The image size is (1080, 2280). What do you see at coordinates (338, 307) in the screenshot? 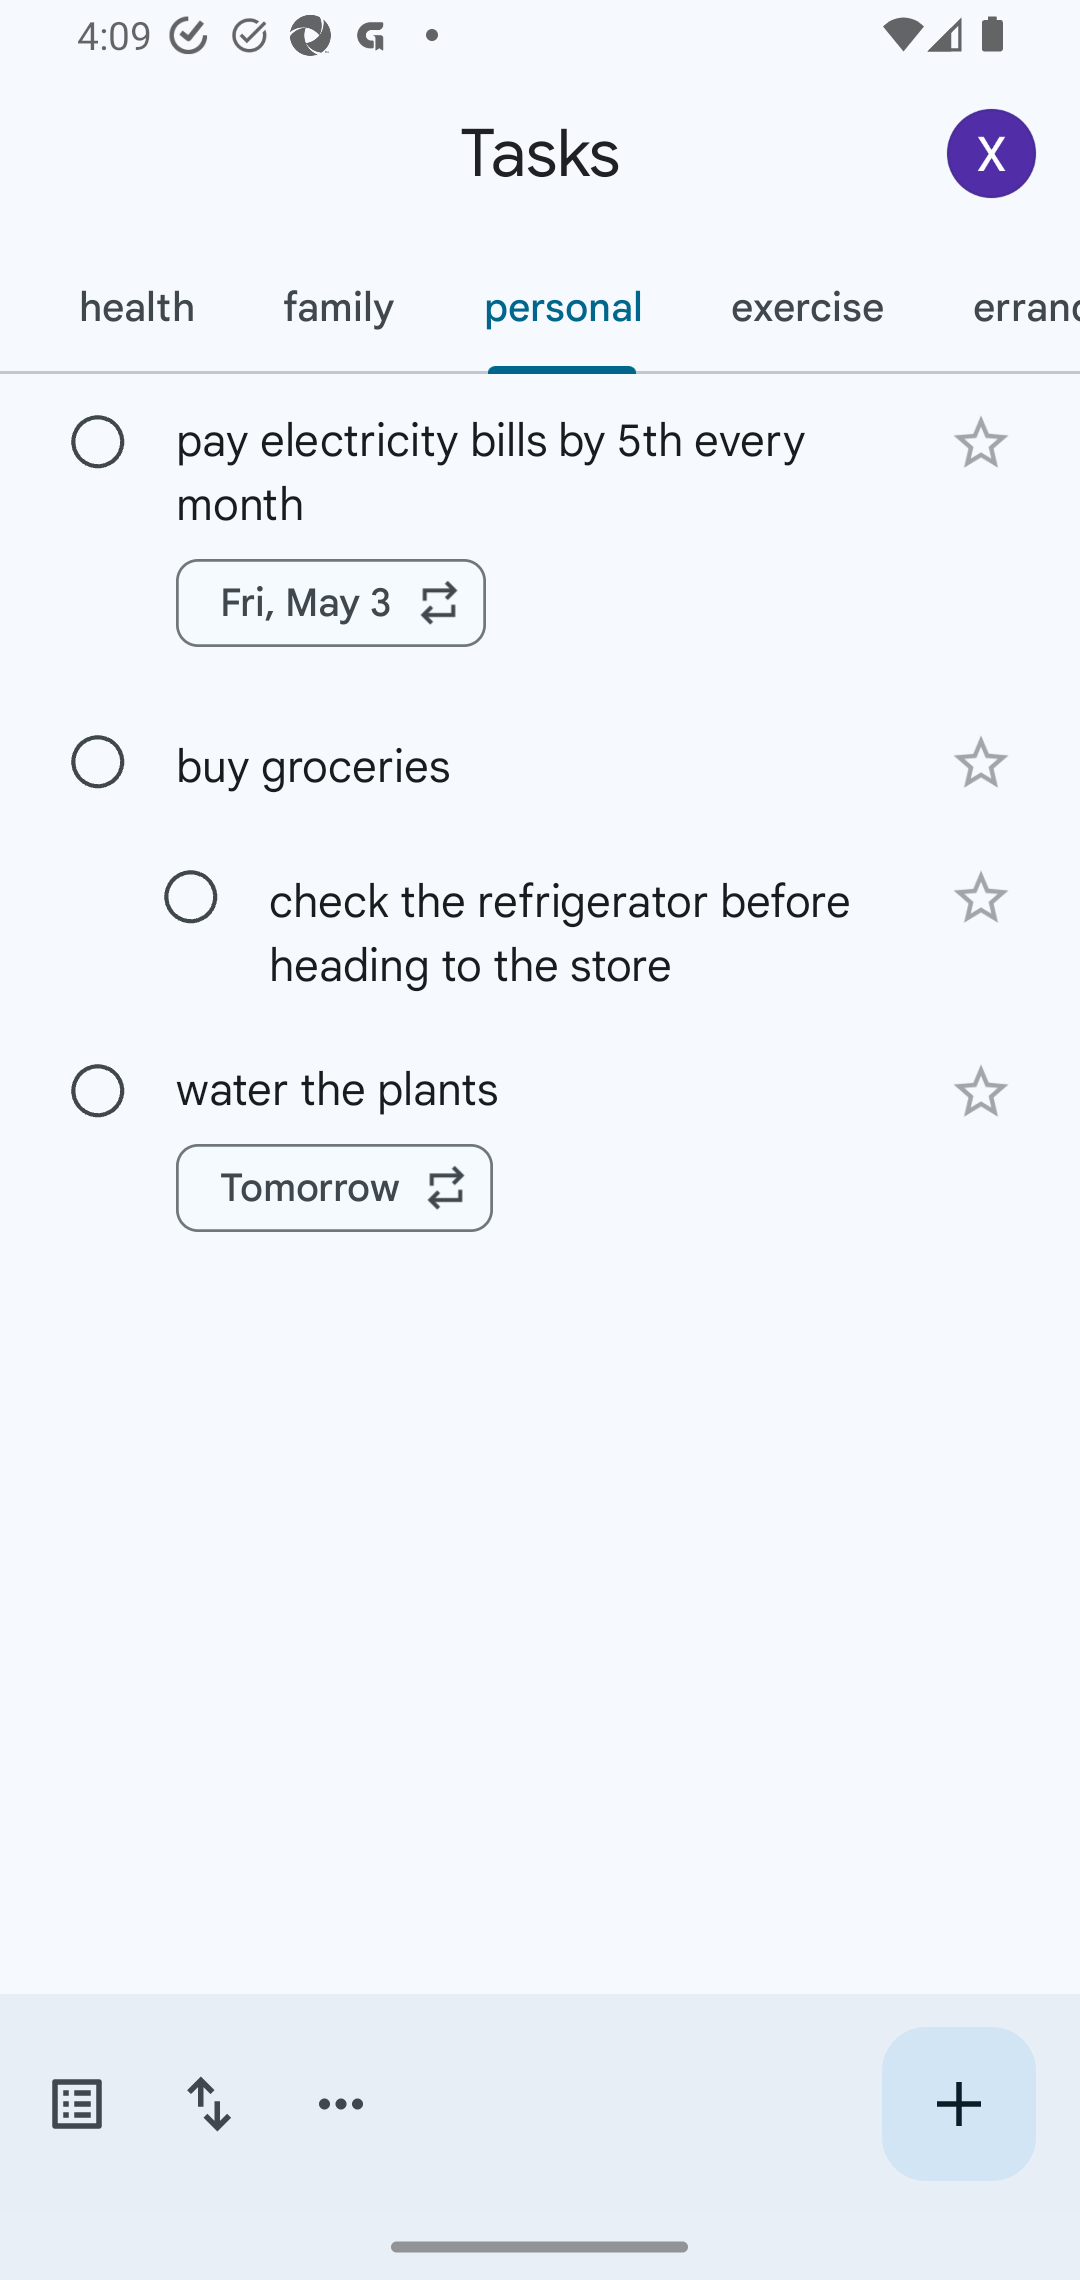
I see `family` at bounding box center [338, 307].